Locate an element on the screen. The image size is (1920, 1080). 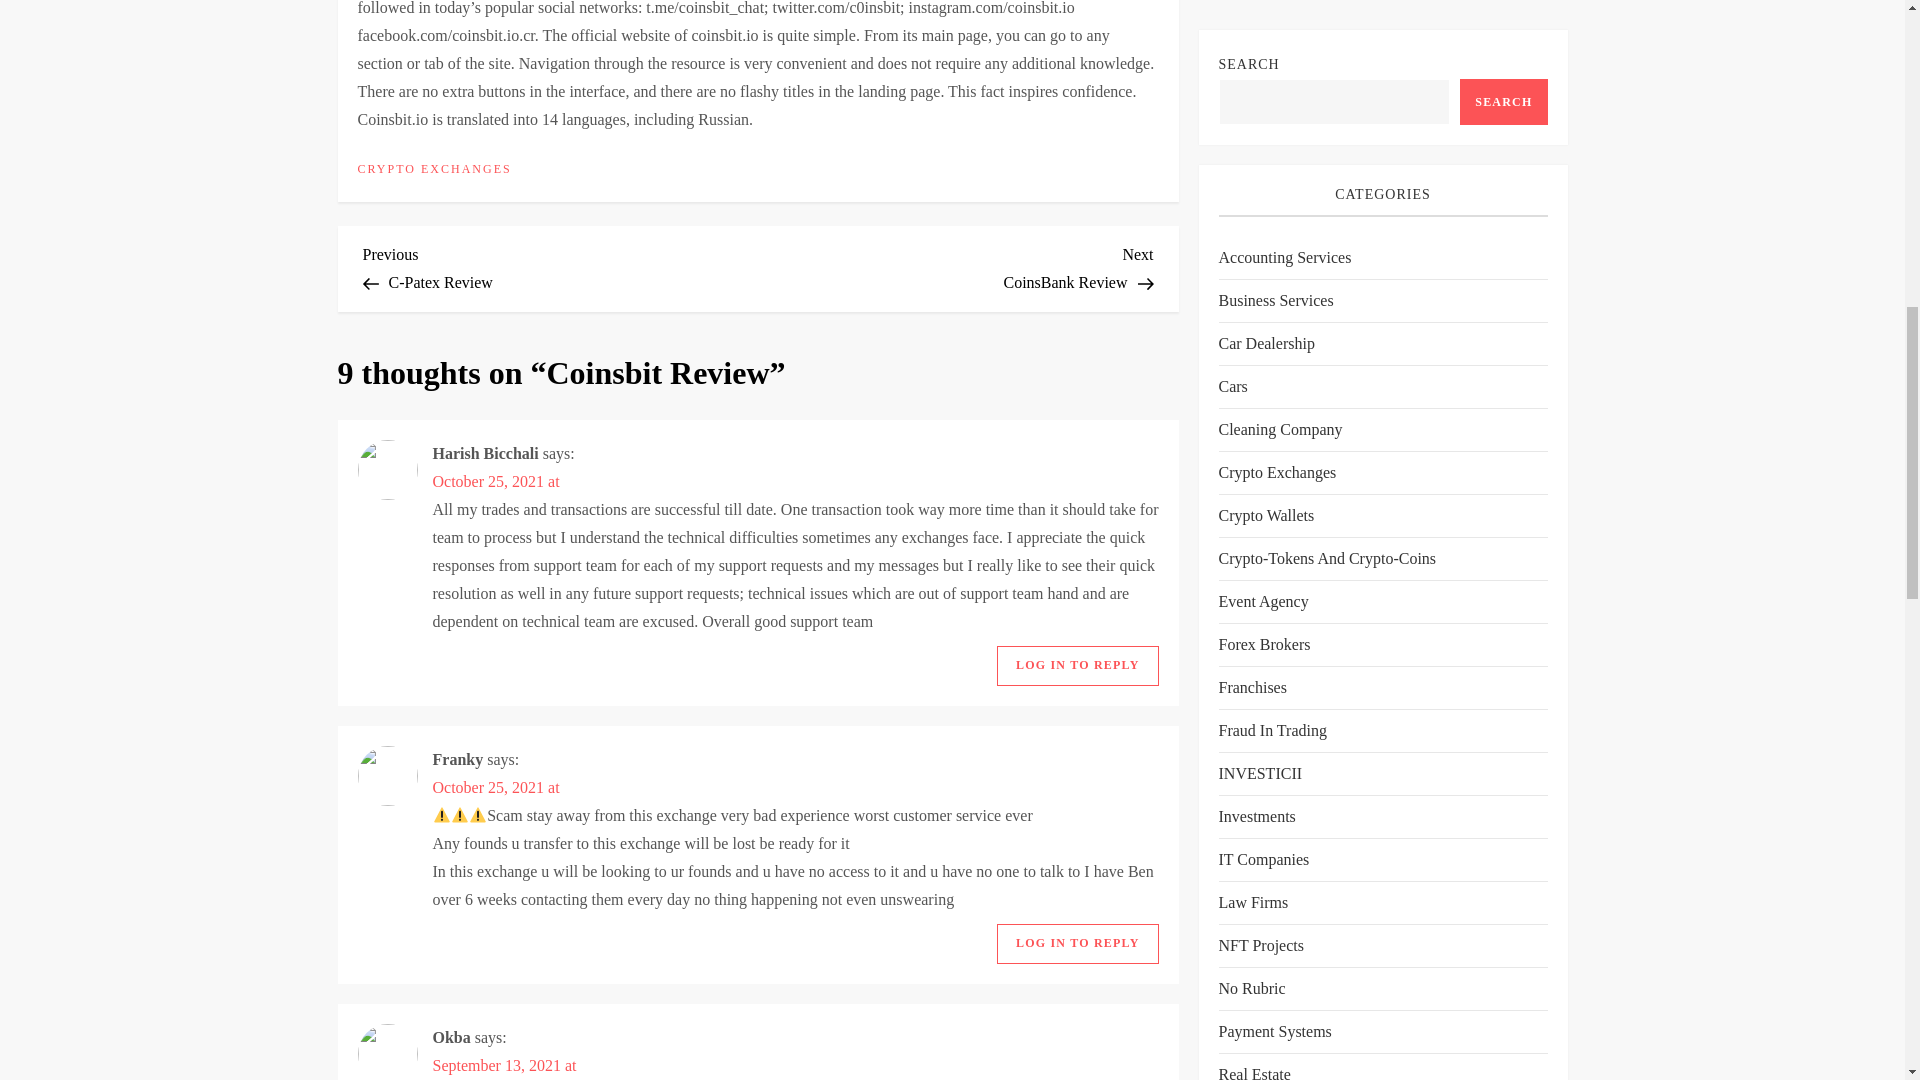
LOG IN TO REPLY is located at coordinates (560, 265).